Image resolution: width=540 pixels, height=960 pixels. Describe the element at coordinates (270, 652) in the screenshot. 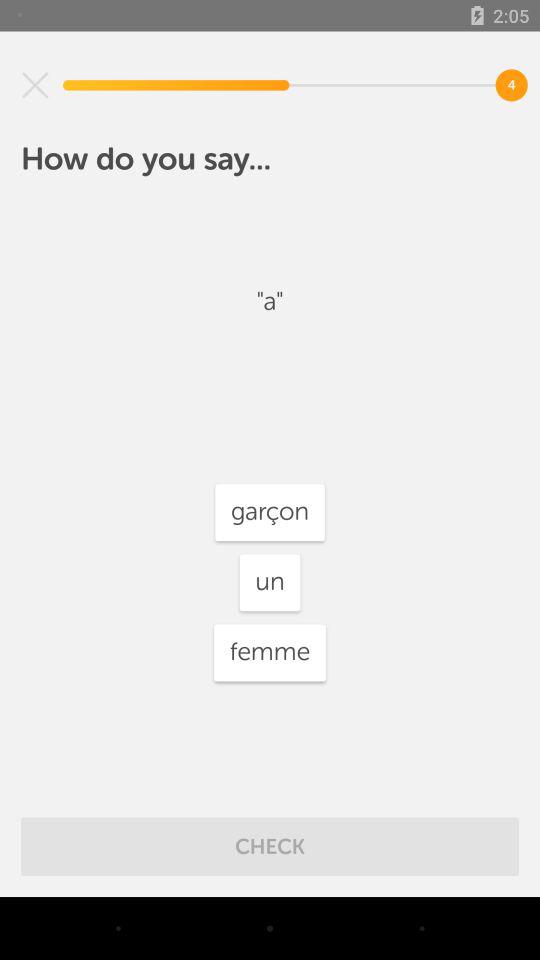

I see `launch item below un` at that location.